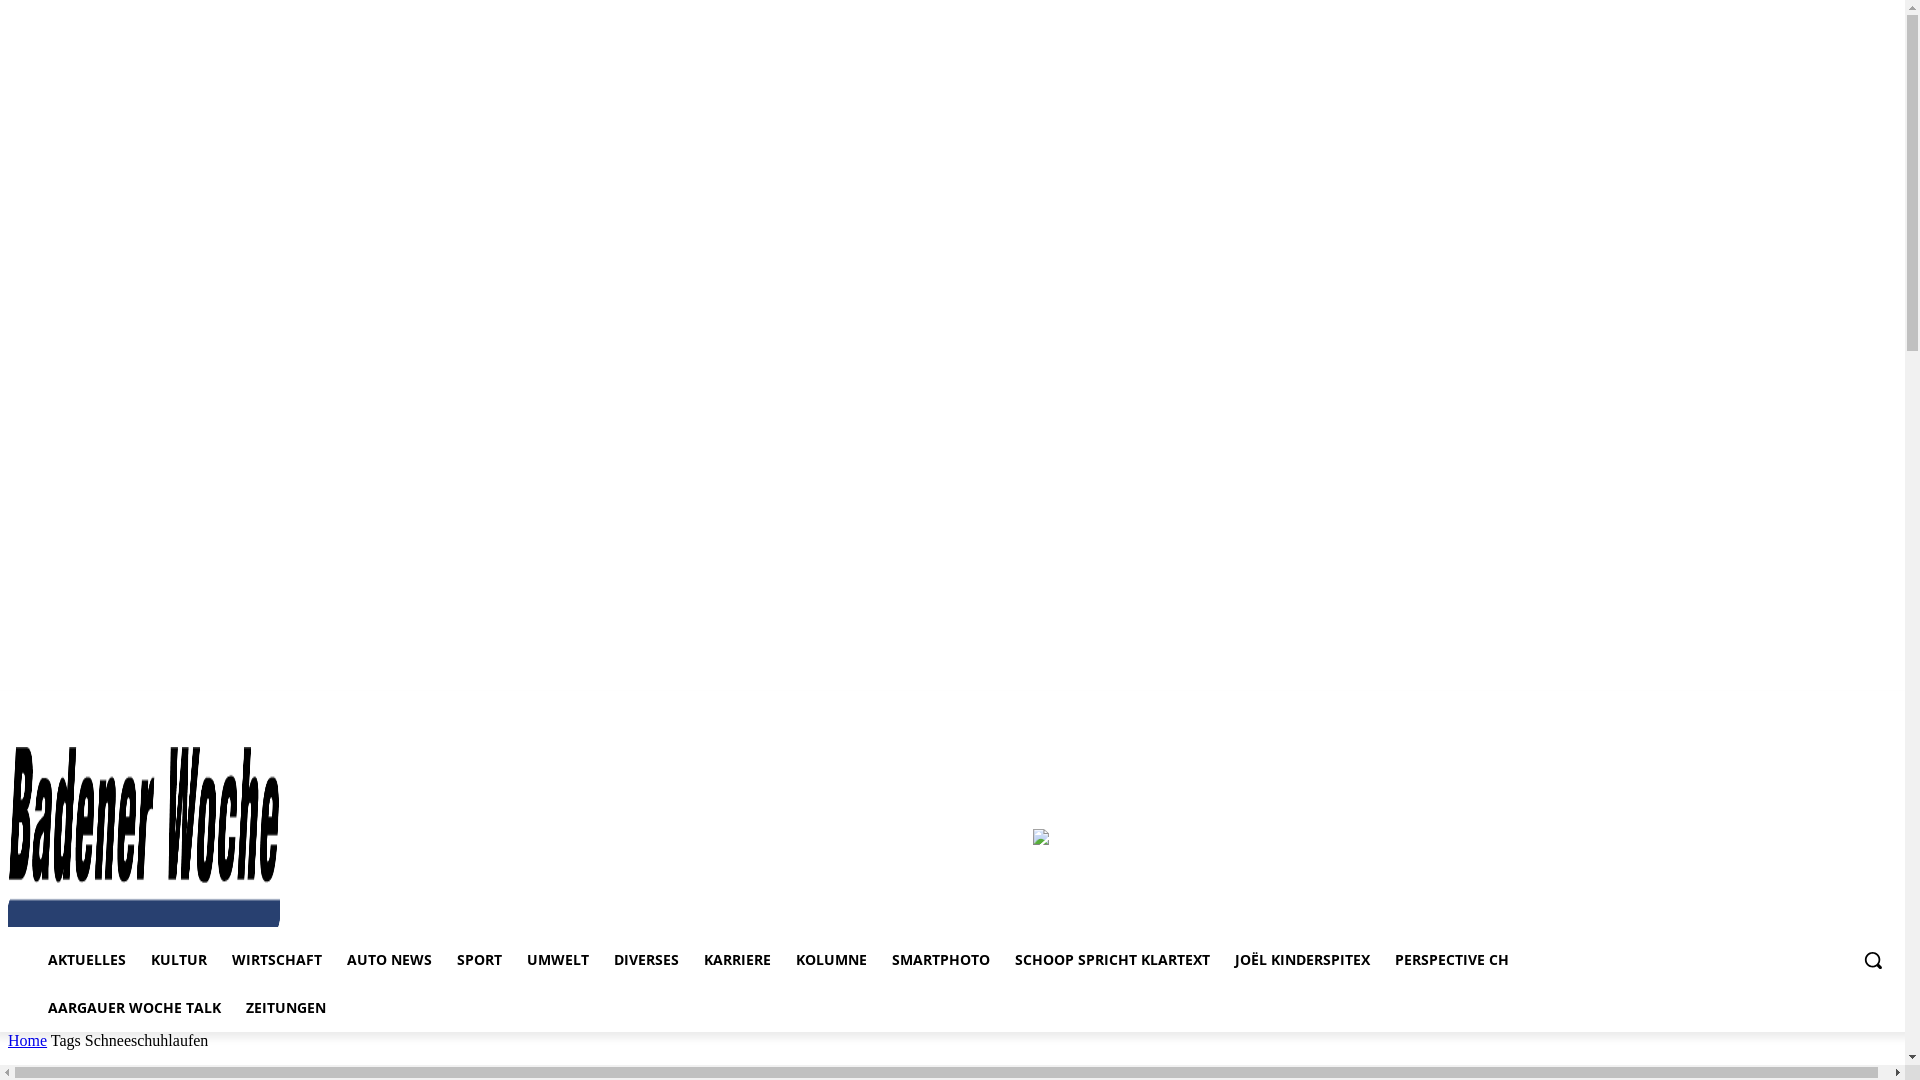 This screenshot has height=1080, width=1920. What do you see at coordinates (1786, 733) in the screenshot?
I see `Tarife` at bounding box center [1786, 733].